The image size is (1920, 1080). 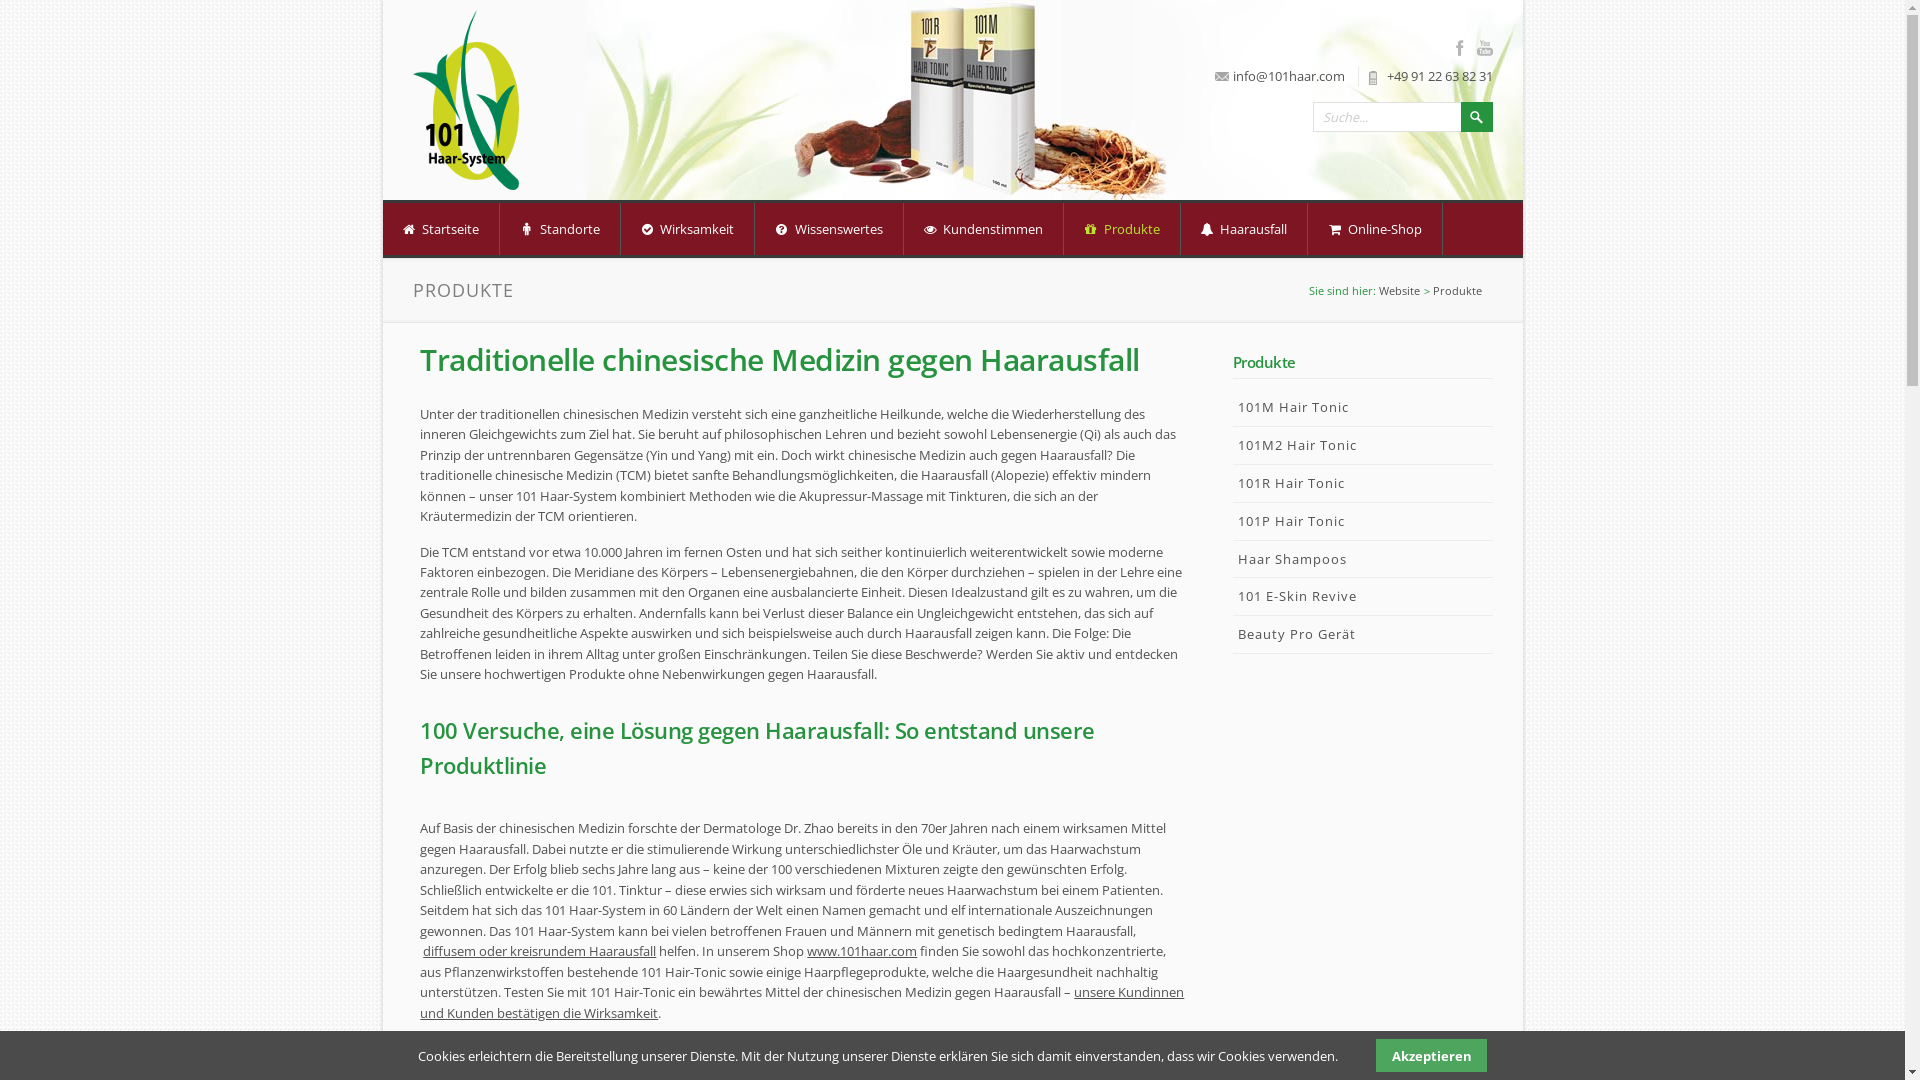 What do you see at coordinates (540, 951) in the screenshot?
I see `diffusem oder kreisrundem Haarausfall` at bounding box center [540, 951].